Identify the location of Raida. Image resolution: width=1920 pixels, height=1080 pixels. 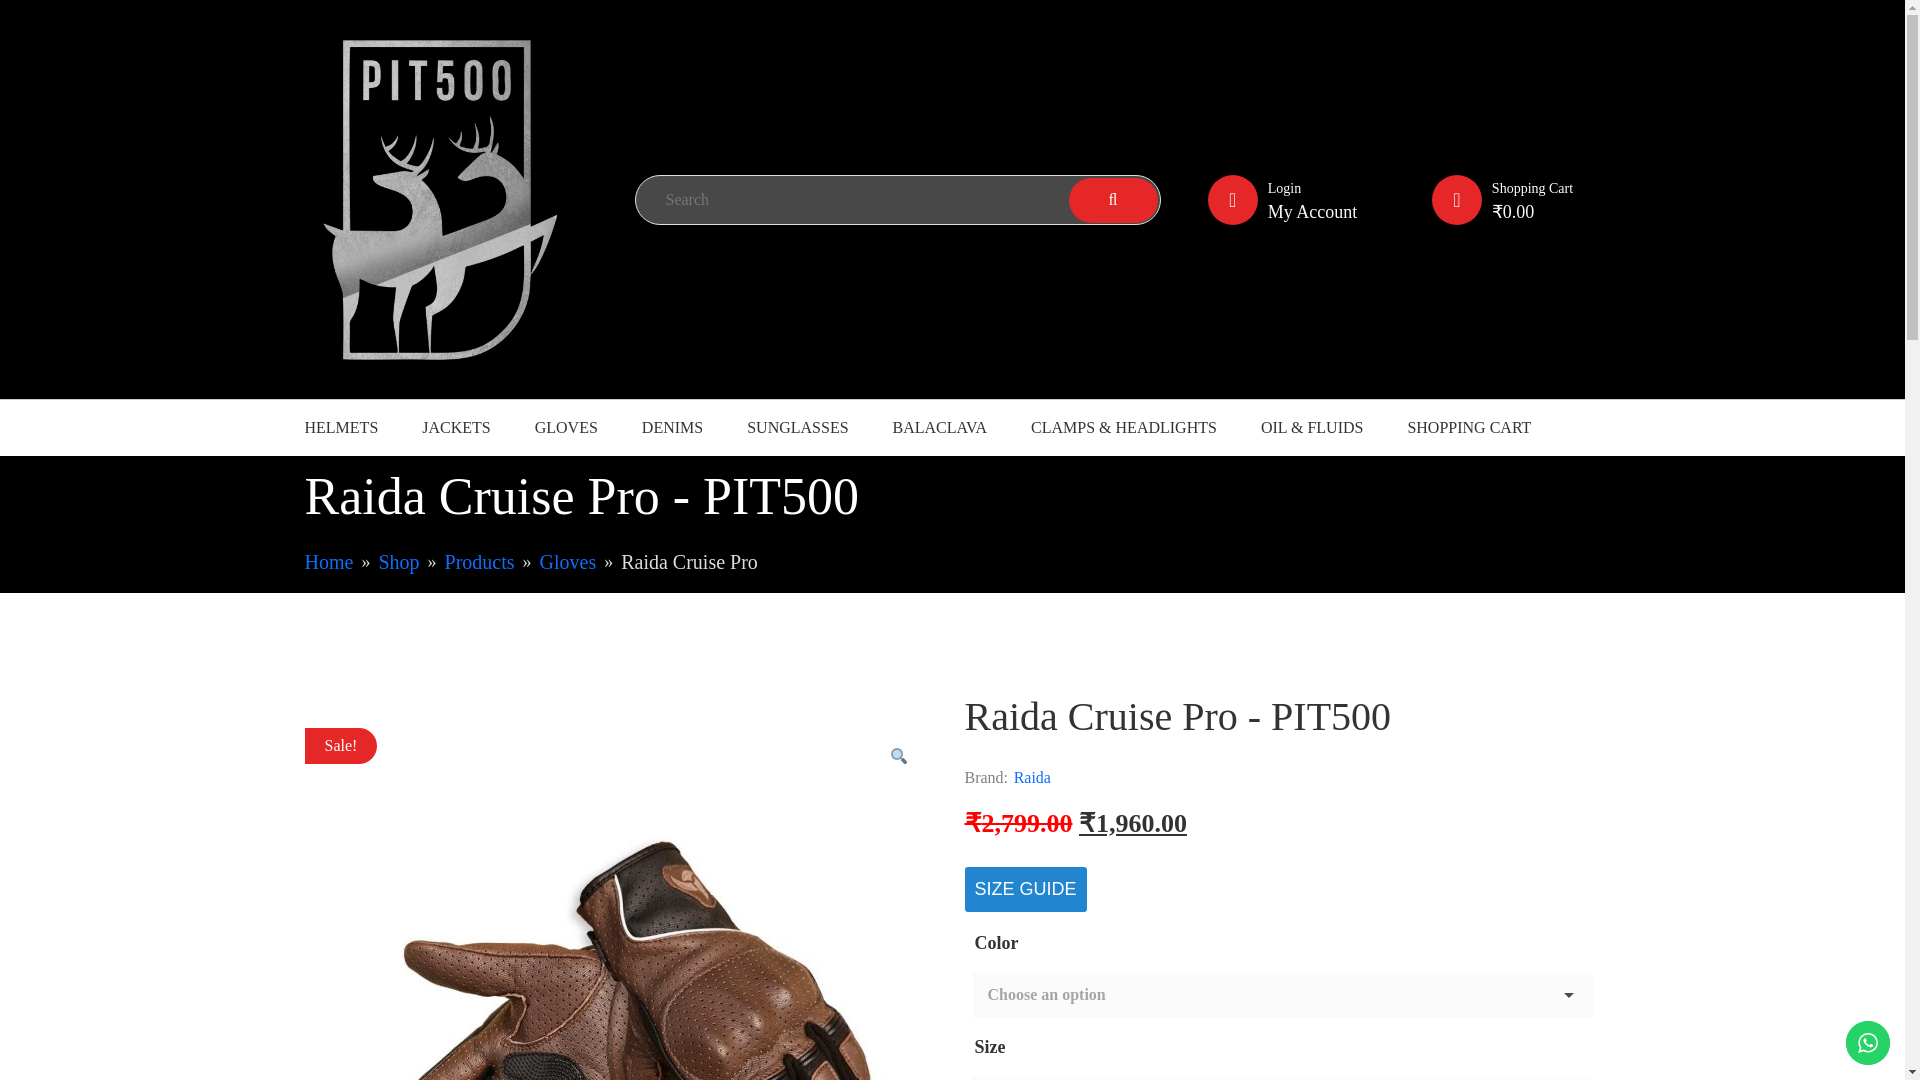
(1032, 777).